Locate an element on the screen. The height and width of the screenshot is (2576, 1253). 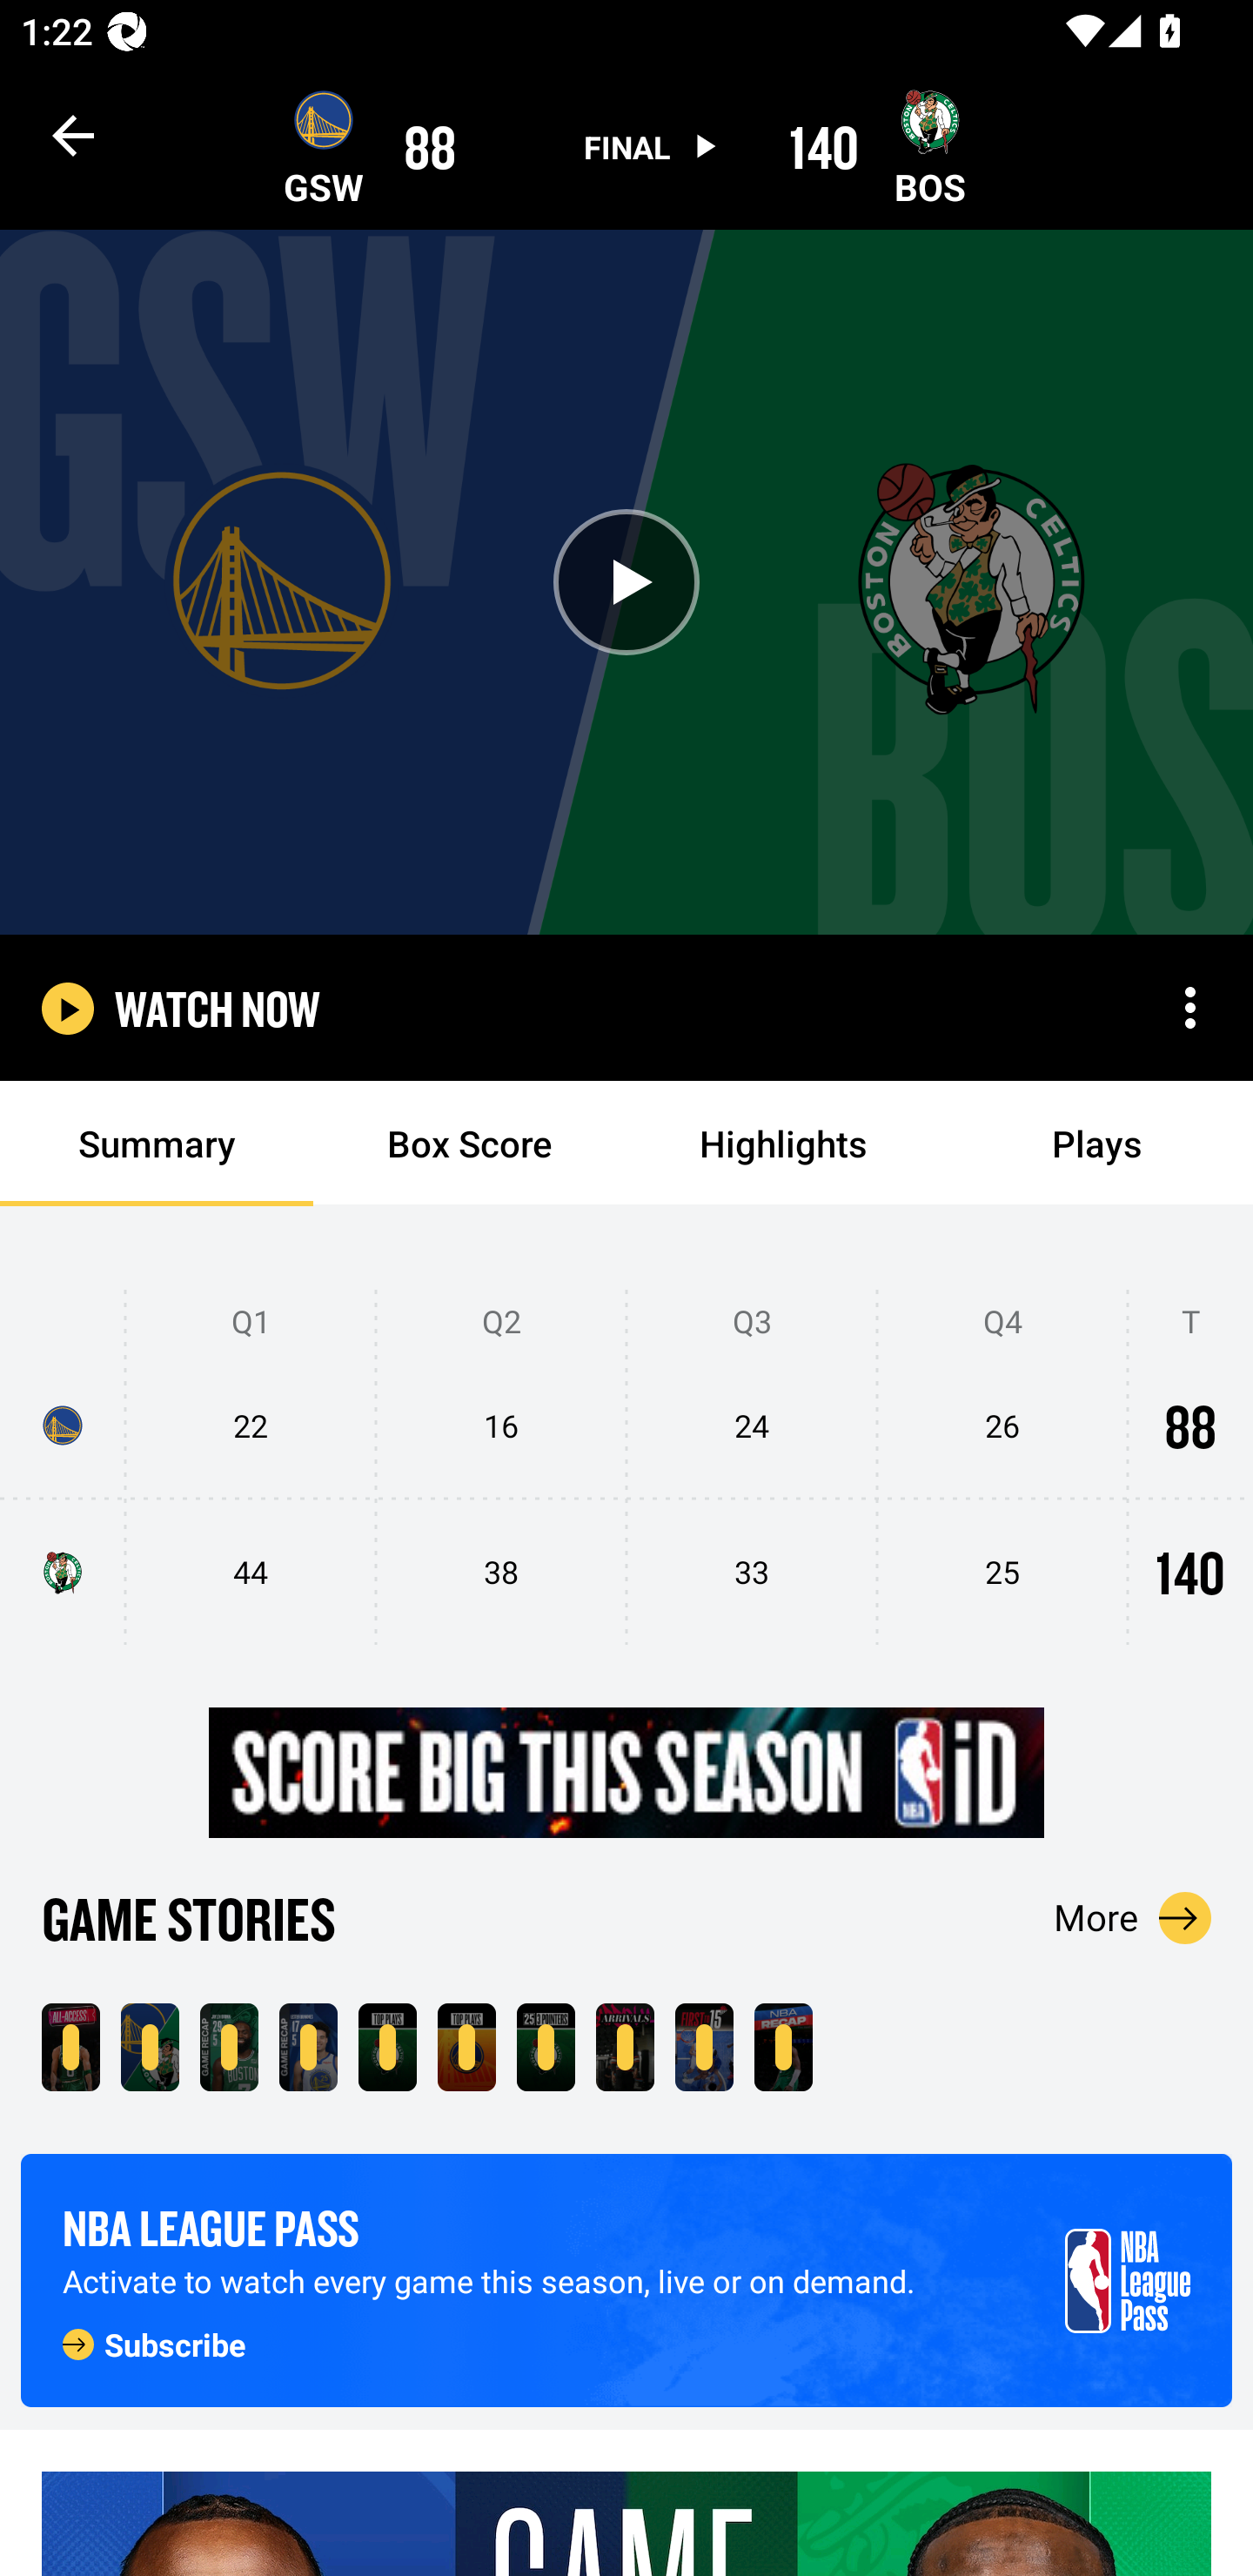
Box Score is located at coordinates (470, 1144).